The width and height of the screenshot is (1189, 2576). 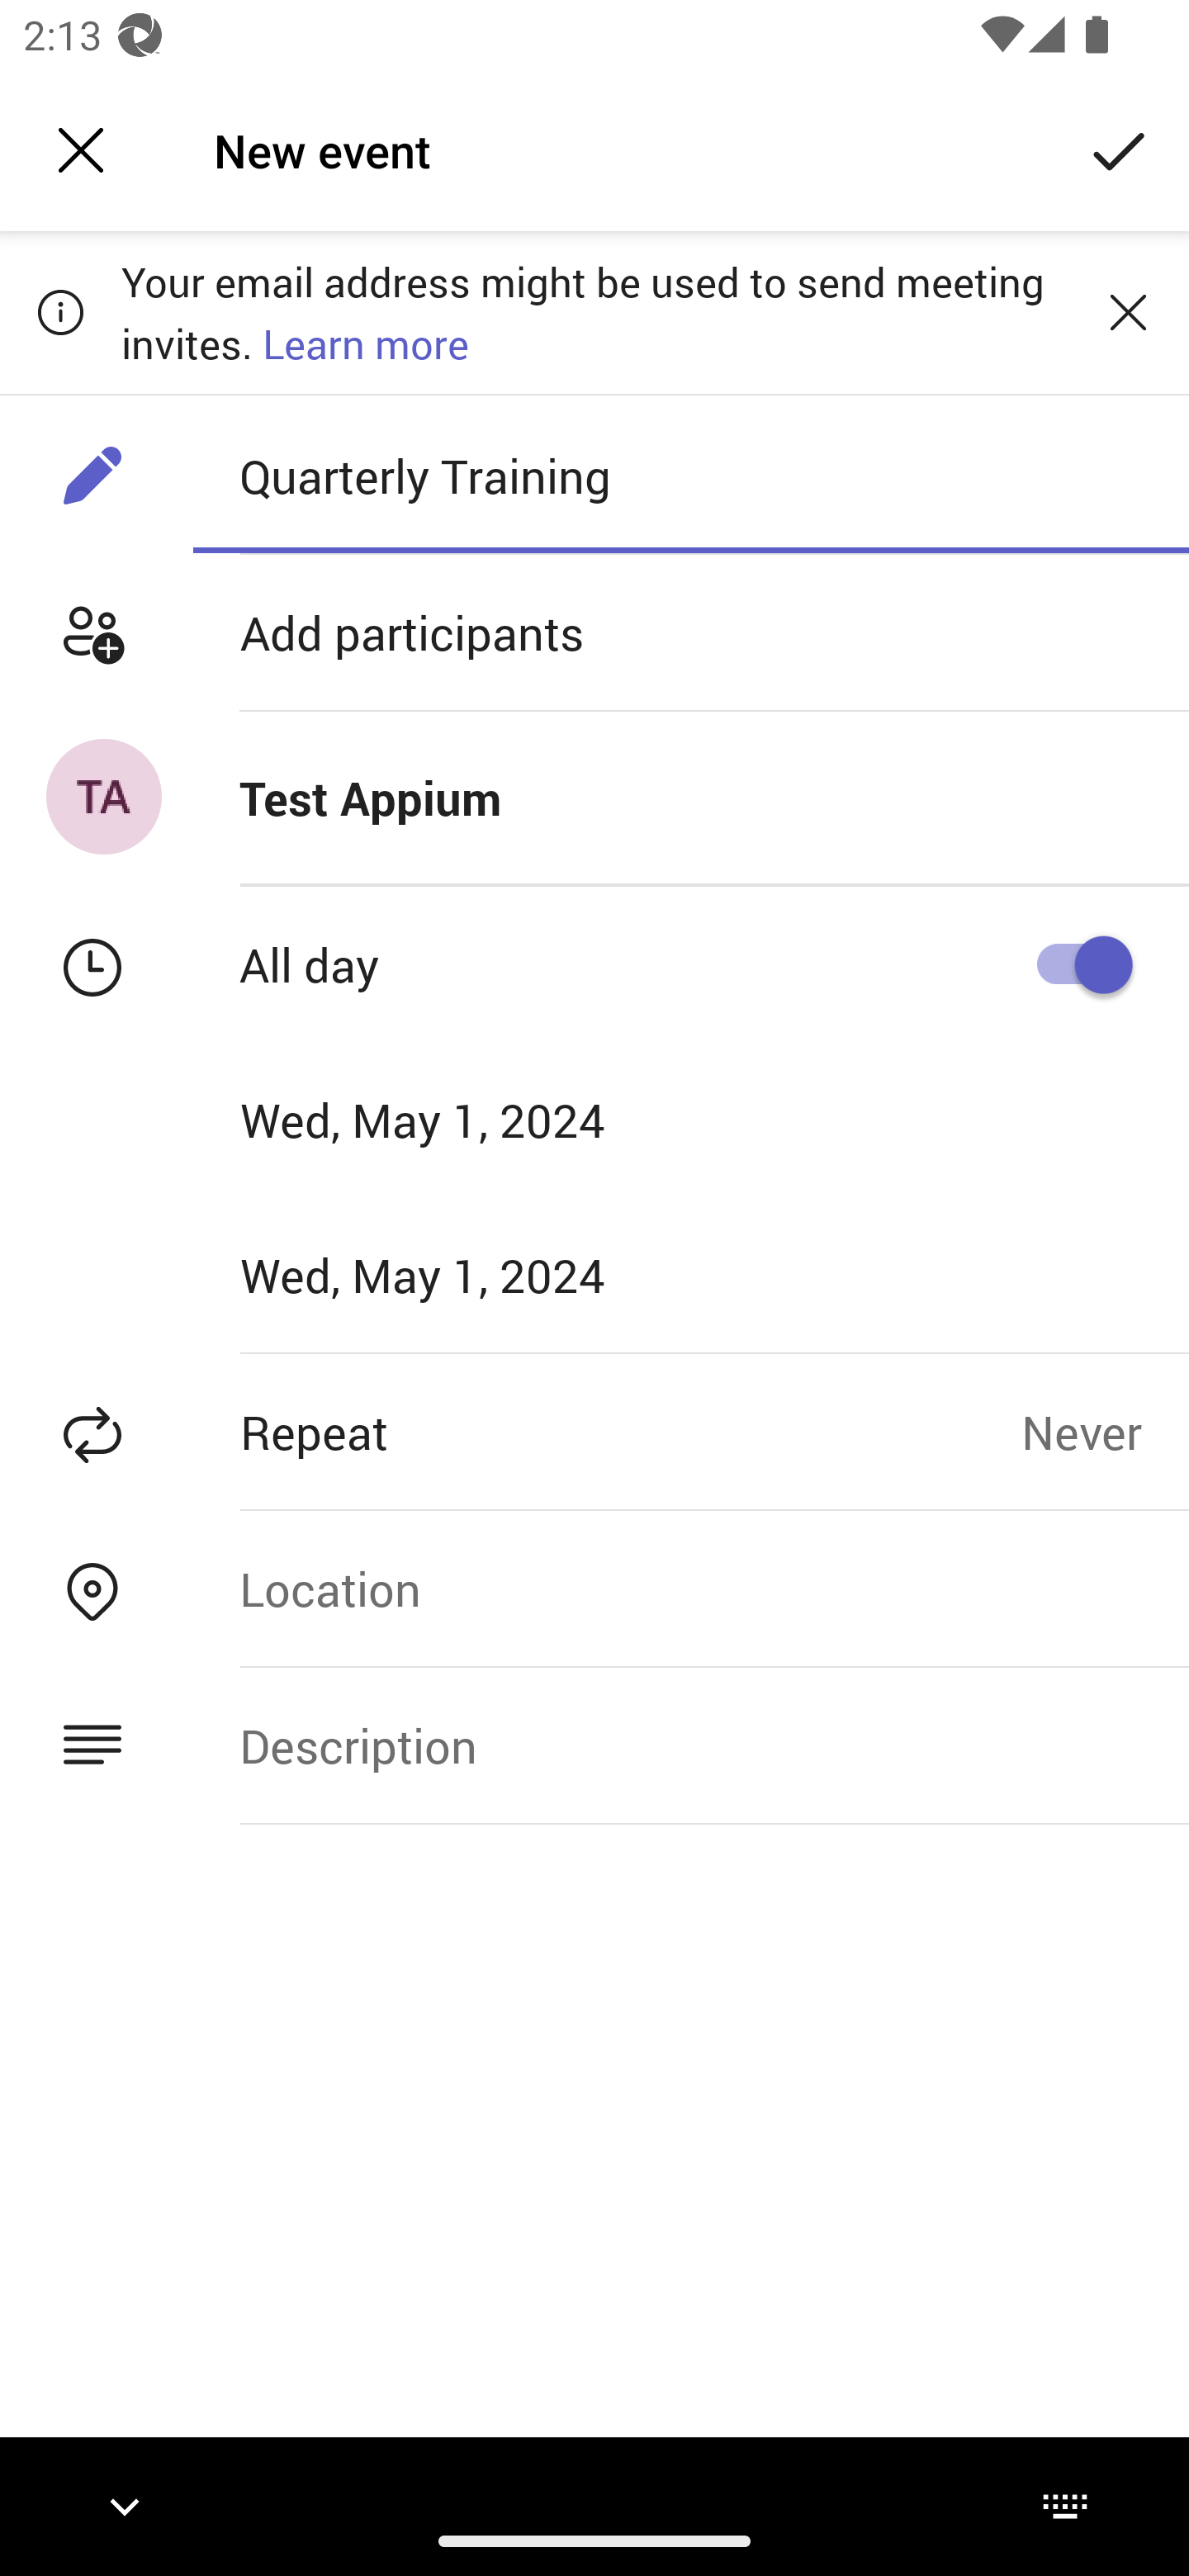 What do you see at coordinates (81, 150) in the screenshot?
I see `Back` at bounding box center [81, 150].